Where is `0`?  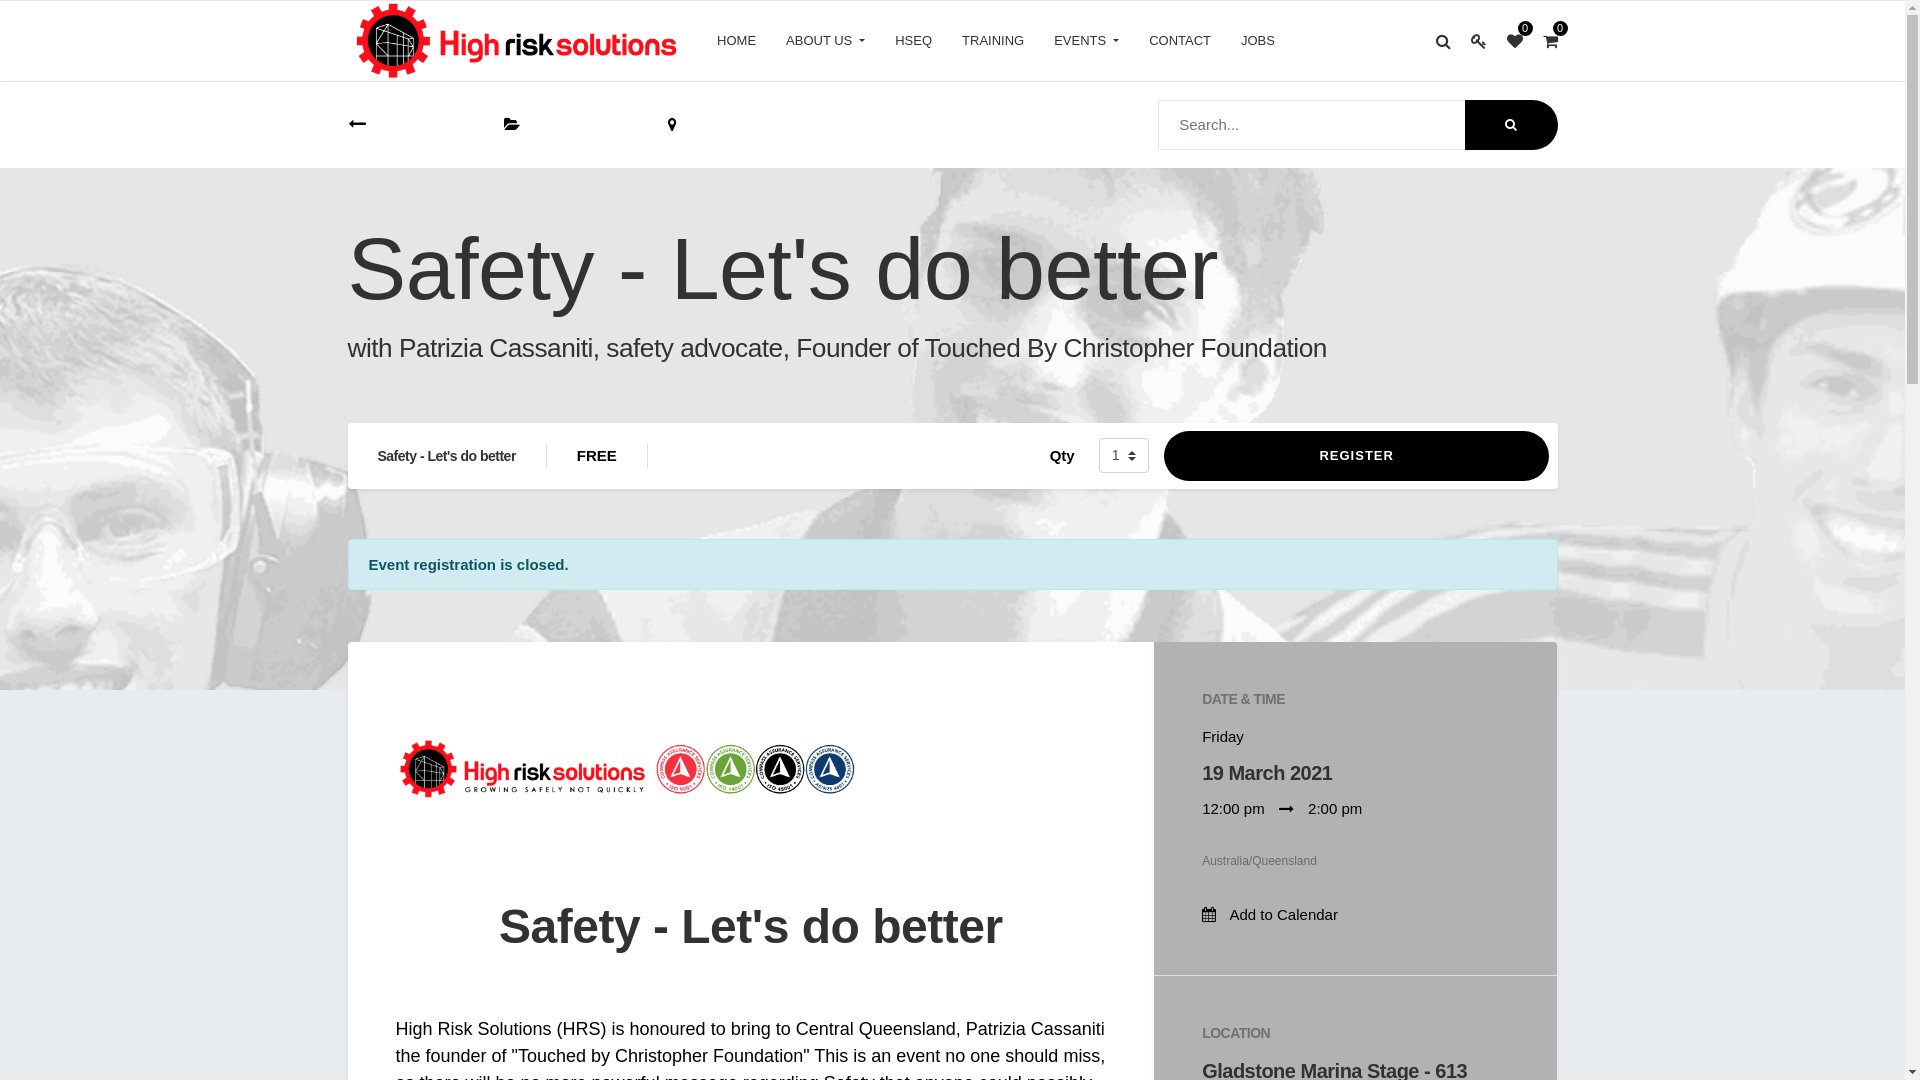
0 is located at coordinates (1550, 41).